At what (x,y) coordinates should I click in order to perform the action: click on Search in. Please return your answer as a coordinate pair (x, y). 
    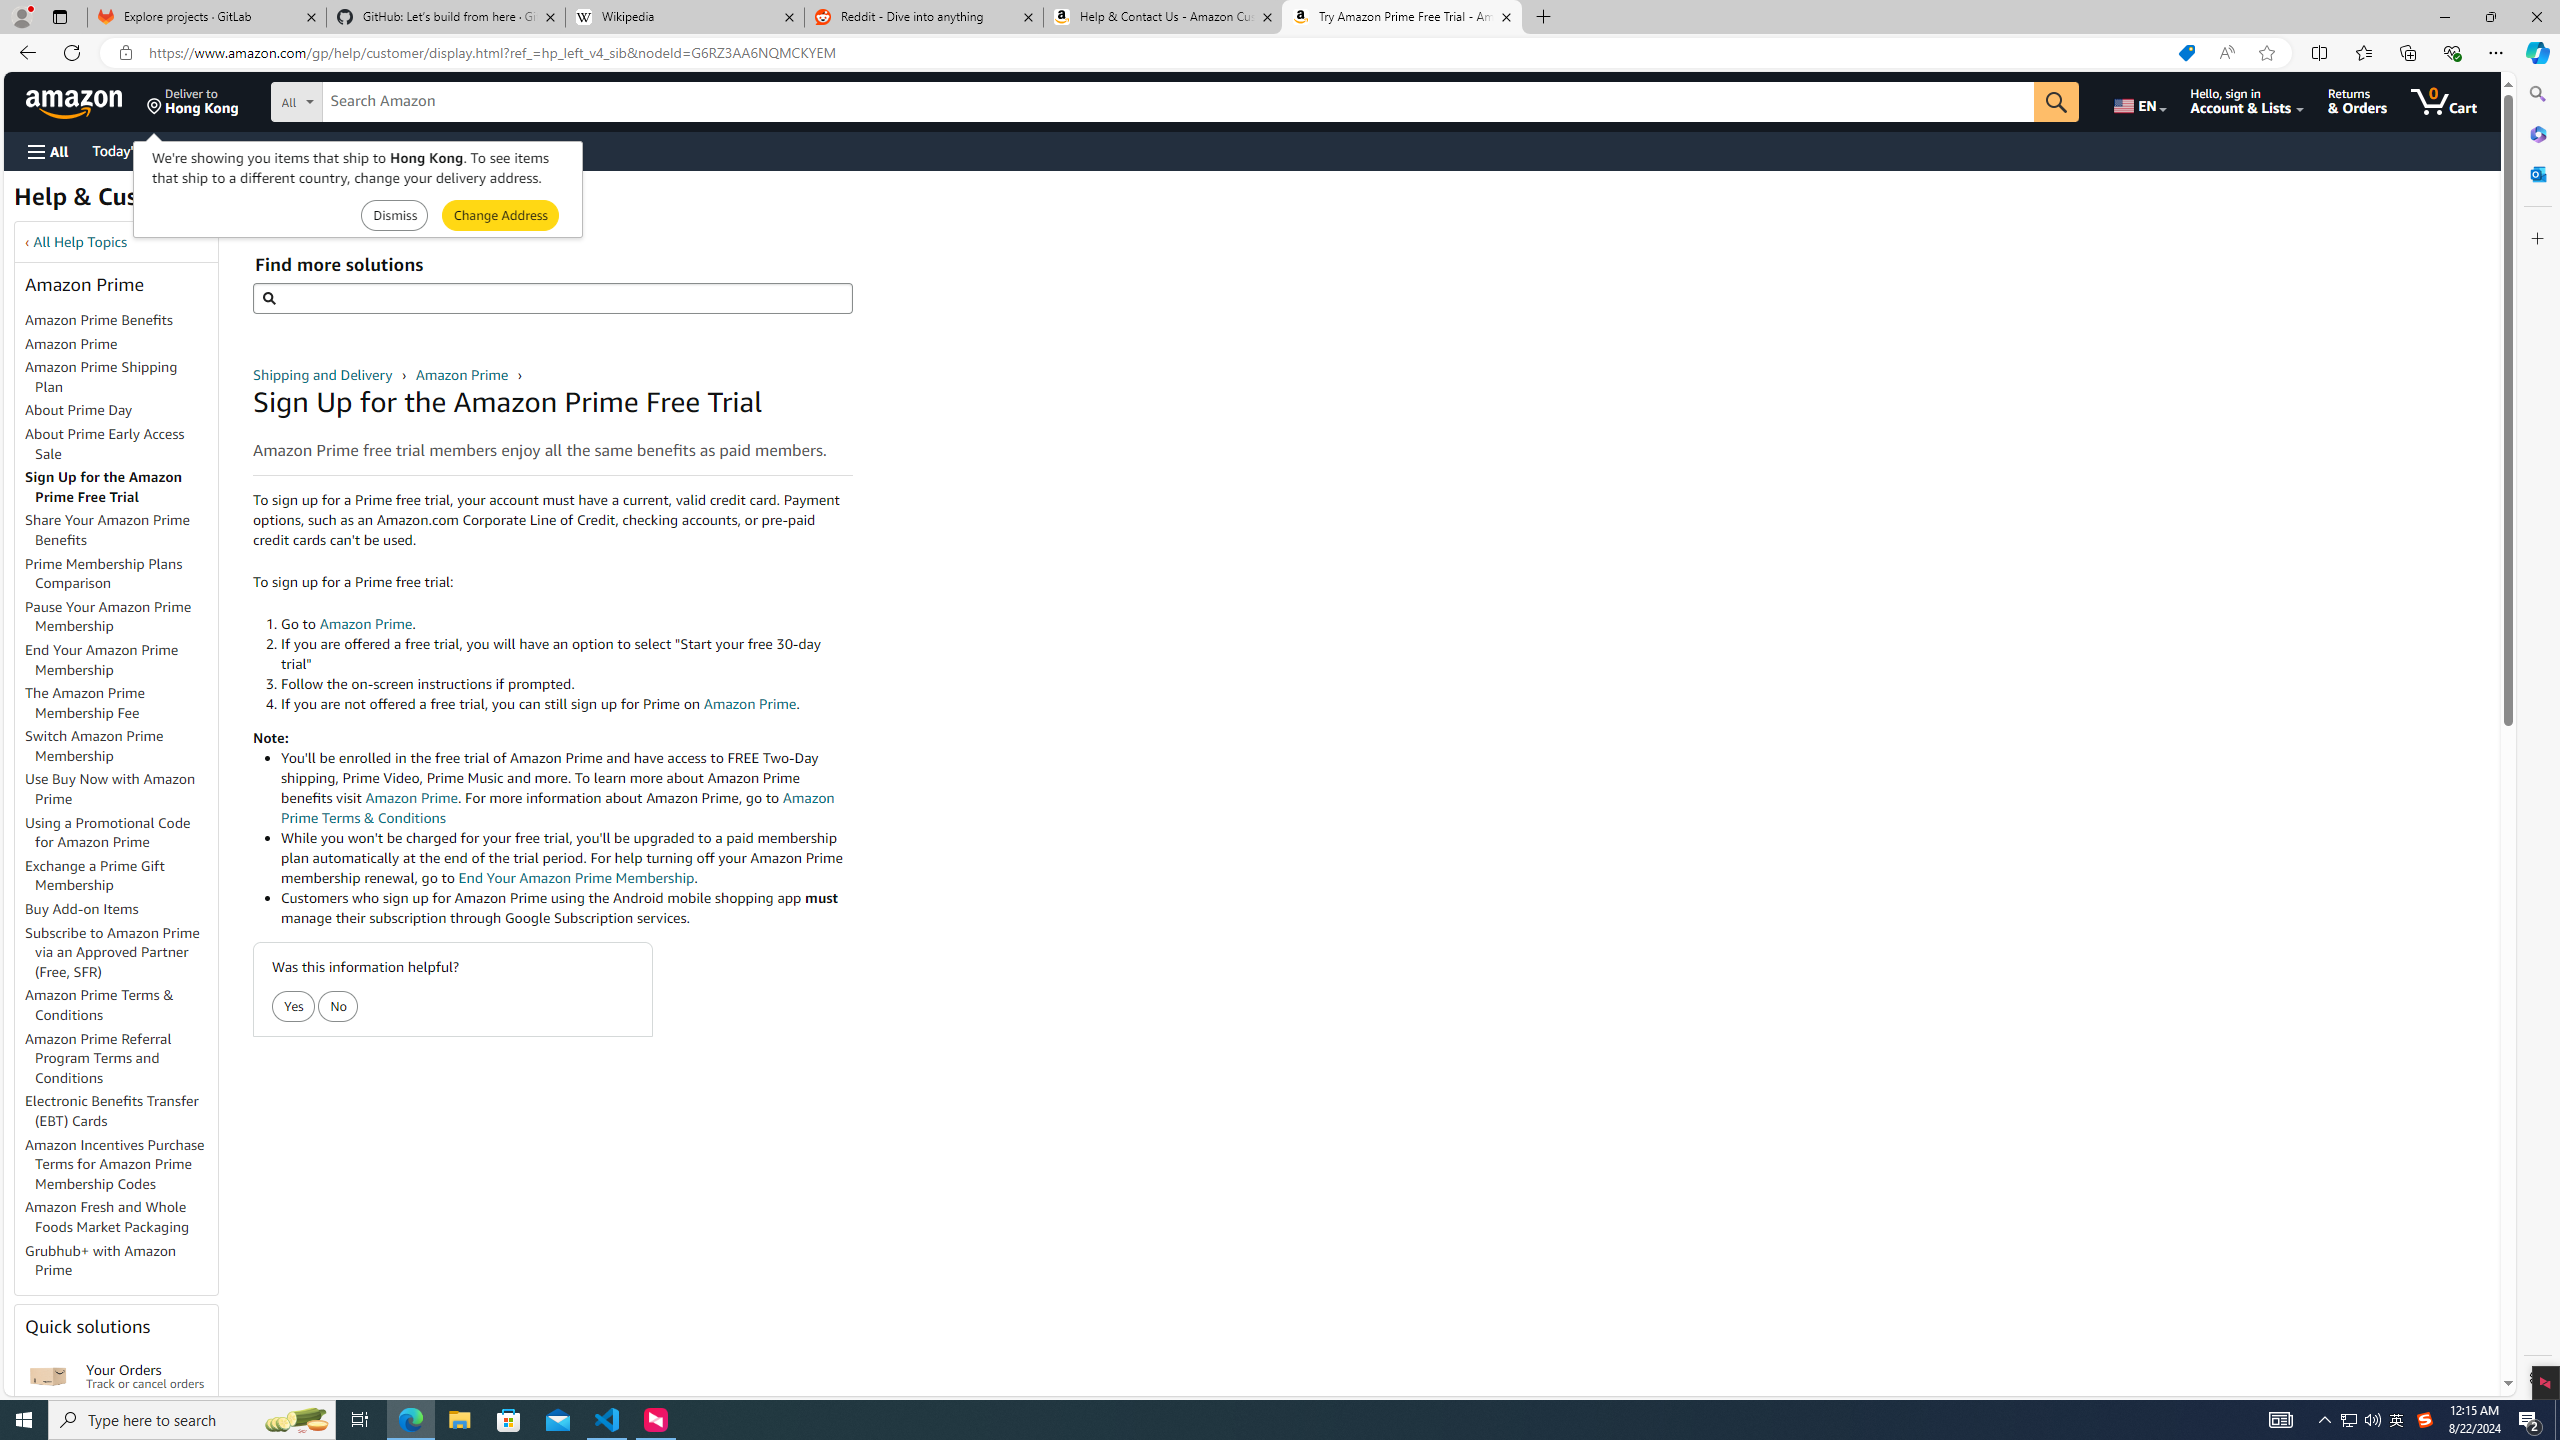
    Looking at the image, I should click on (371, 99).